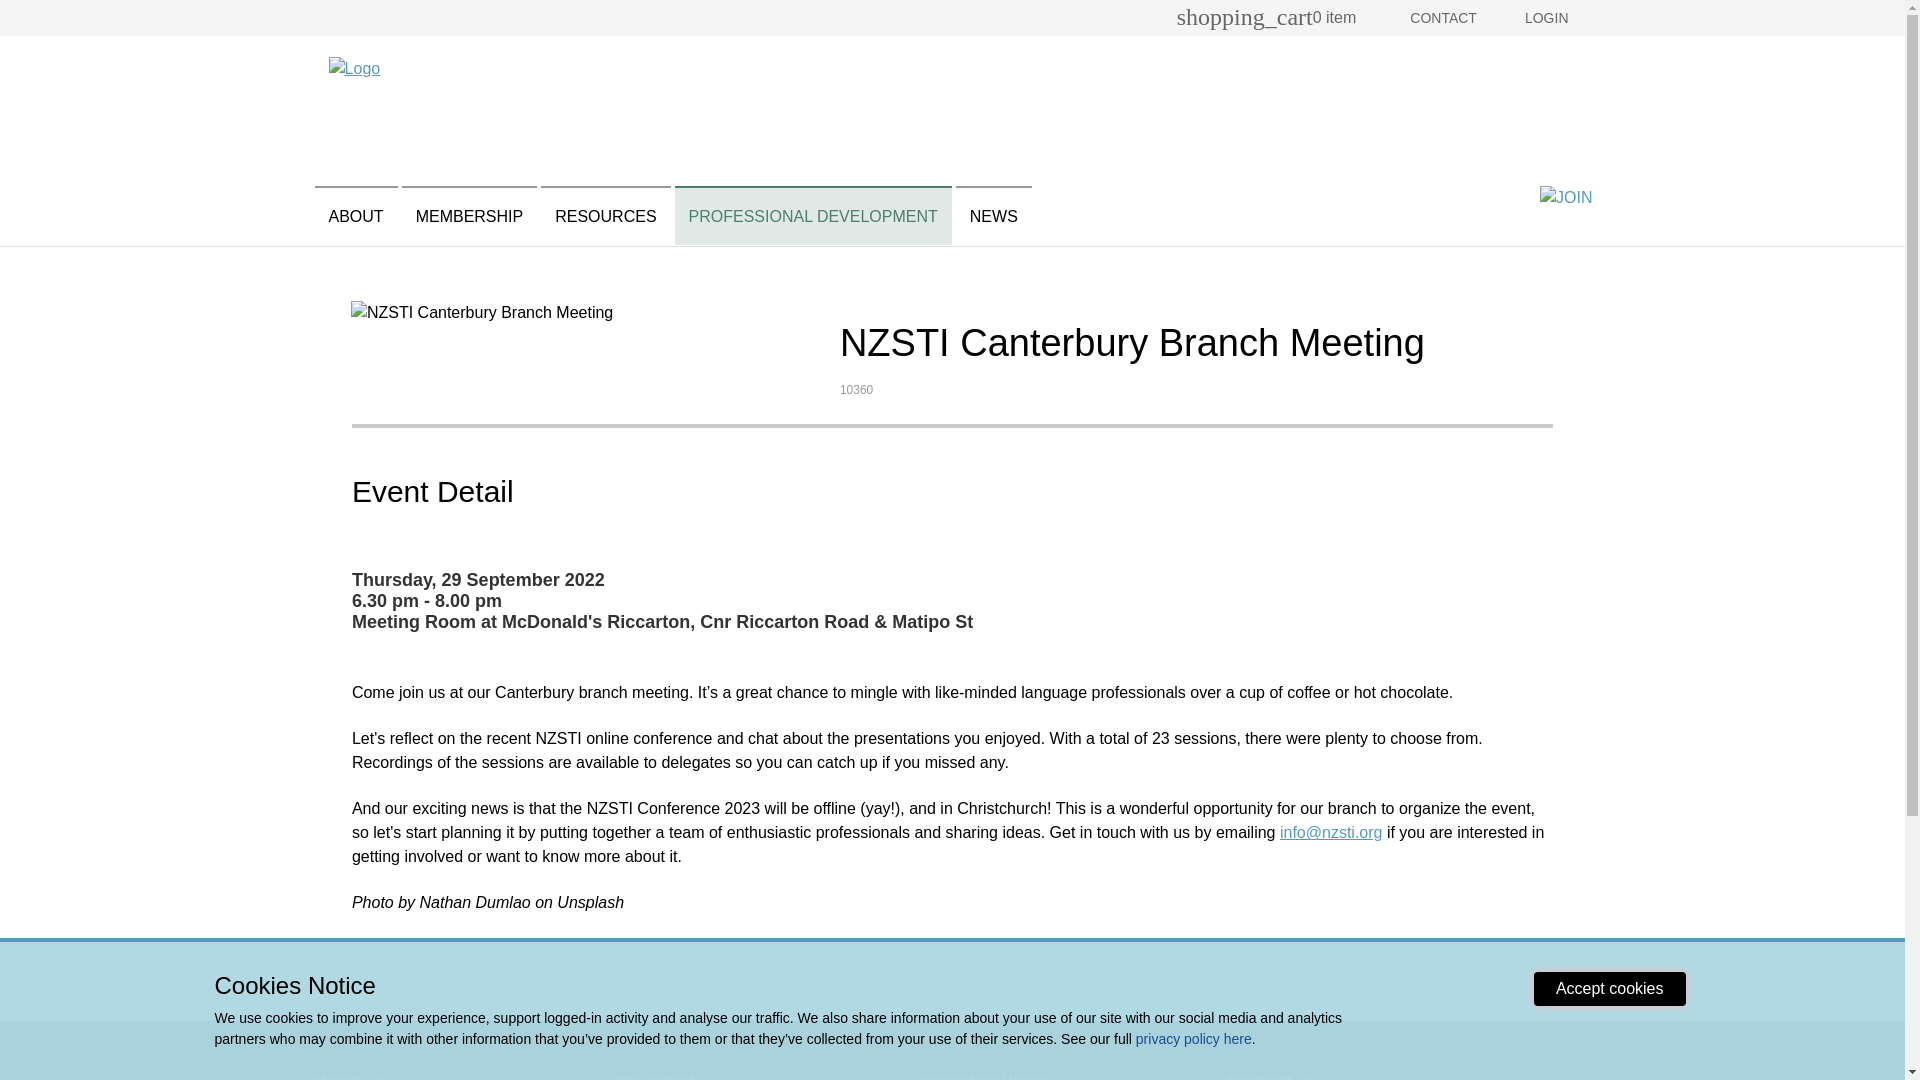 This screenshot has height=1080, width=1920. Describe the element at coordinates (1610, 988) in the screenshot. I see `Accept cookies` at that location.